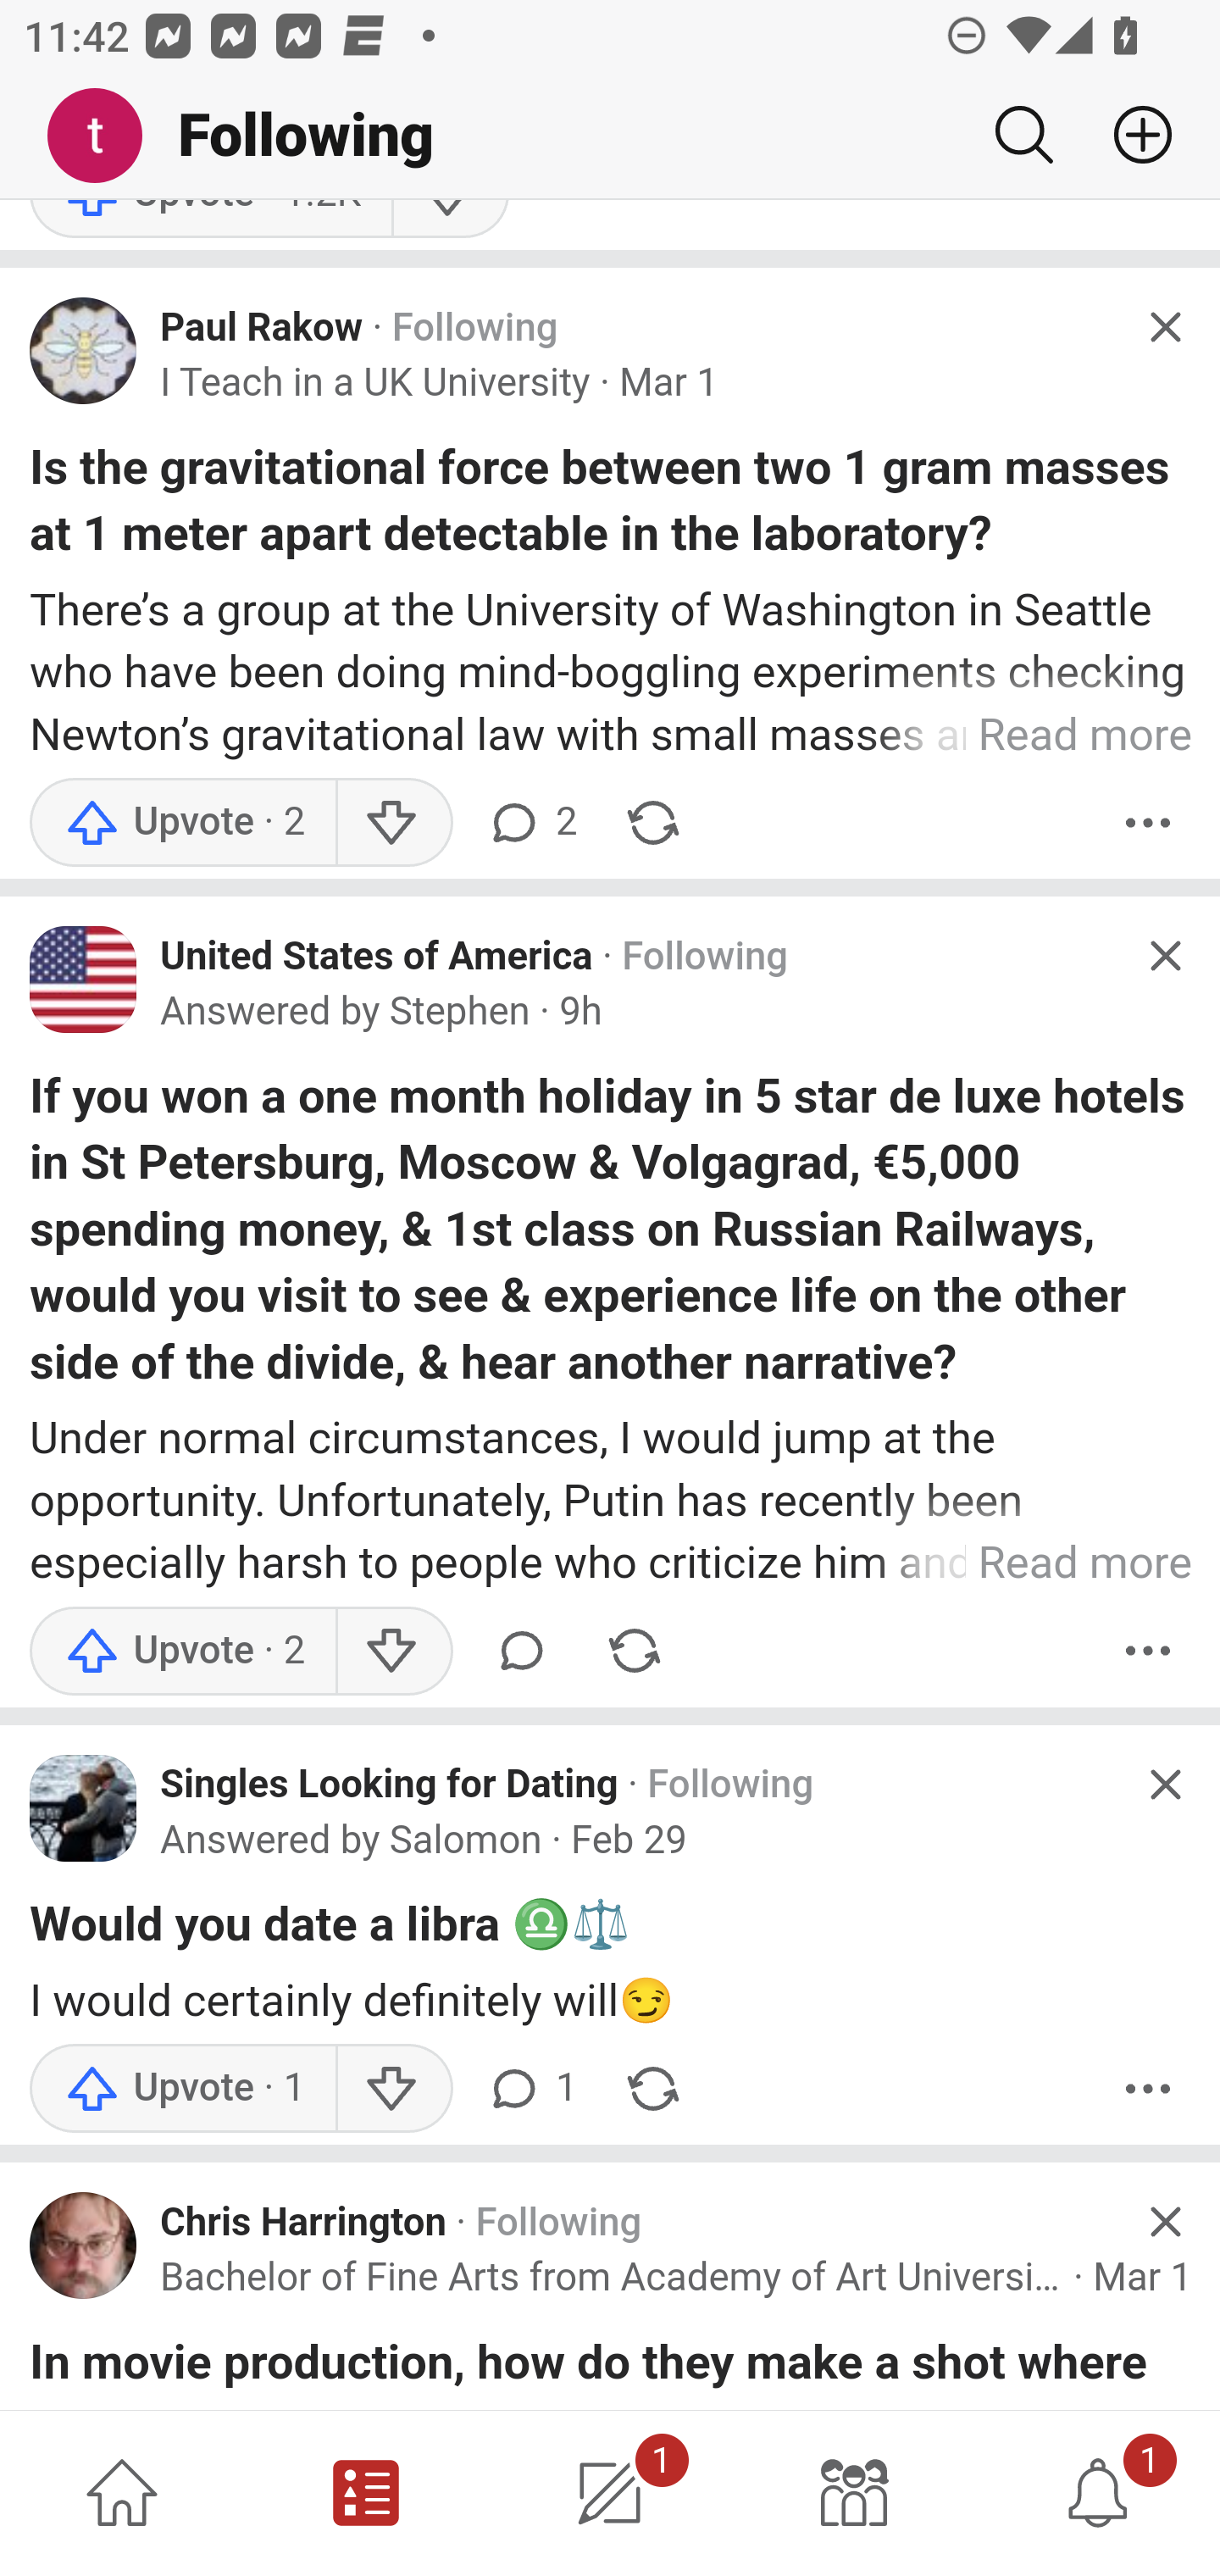 The height and width of the screenshot is (2576, 1220). I want to click on Profile photo for Paul Rakow, so click(84, 351).